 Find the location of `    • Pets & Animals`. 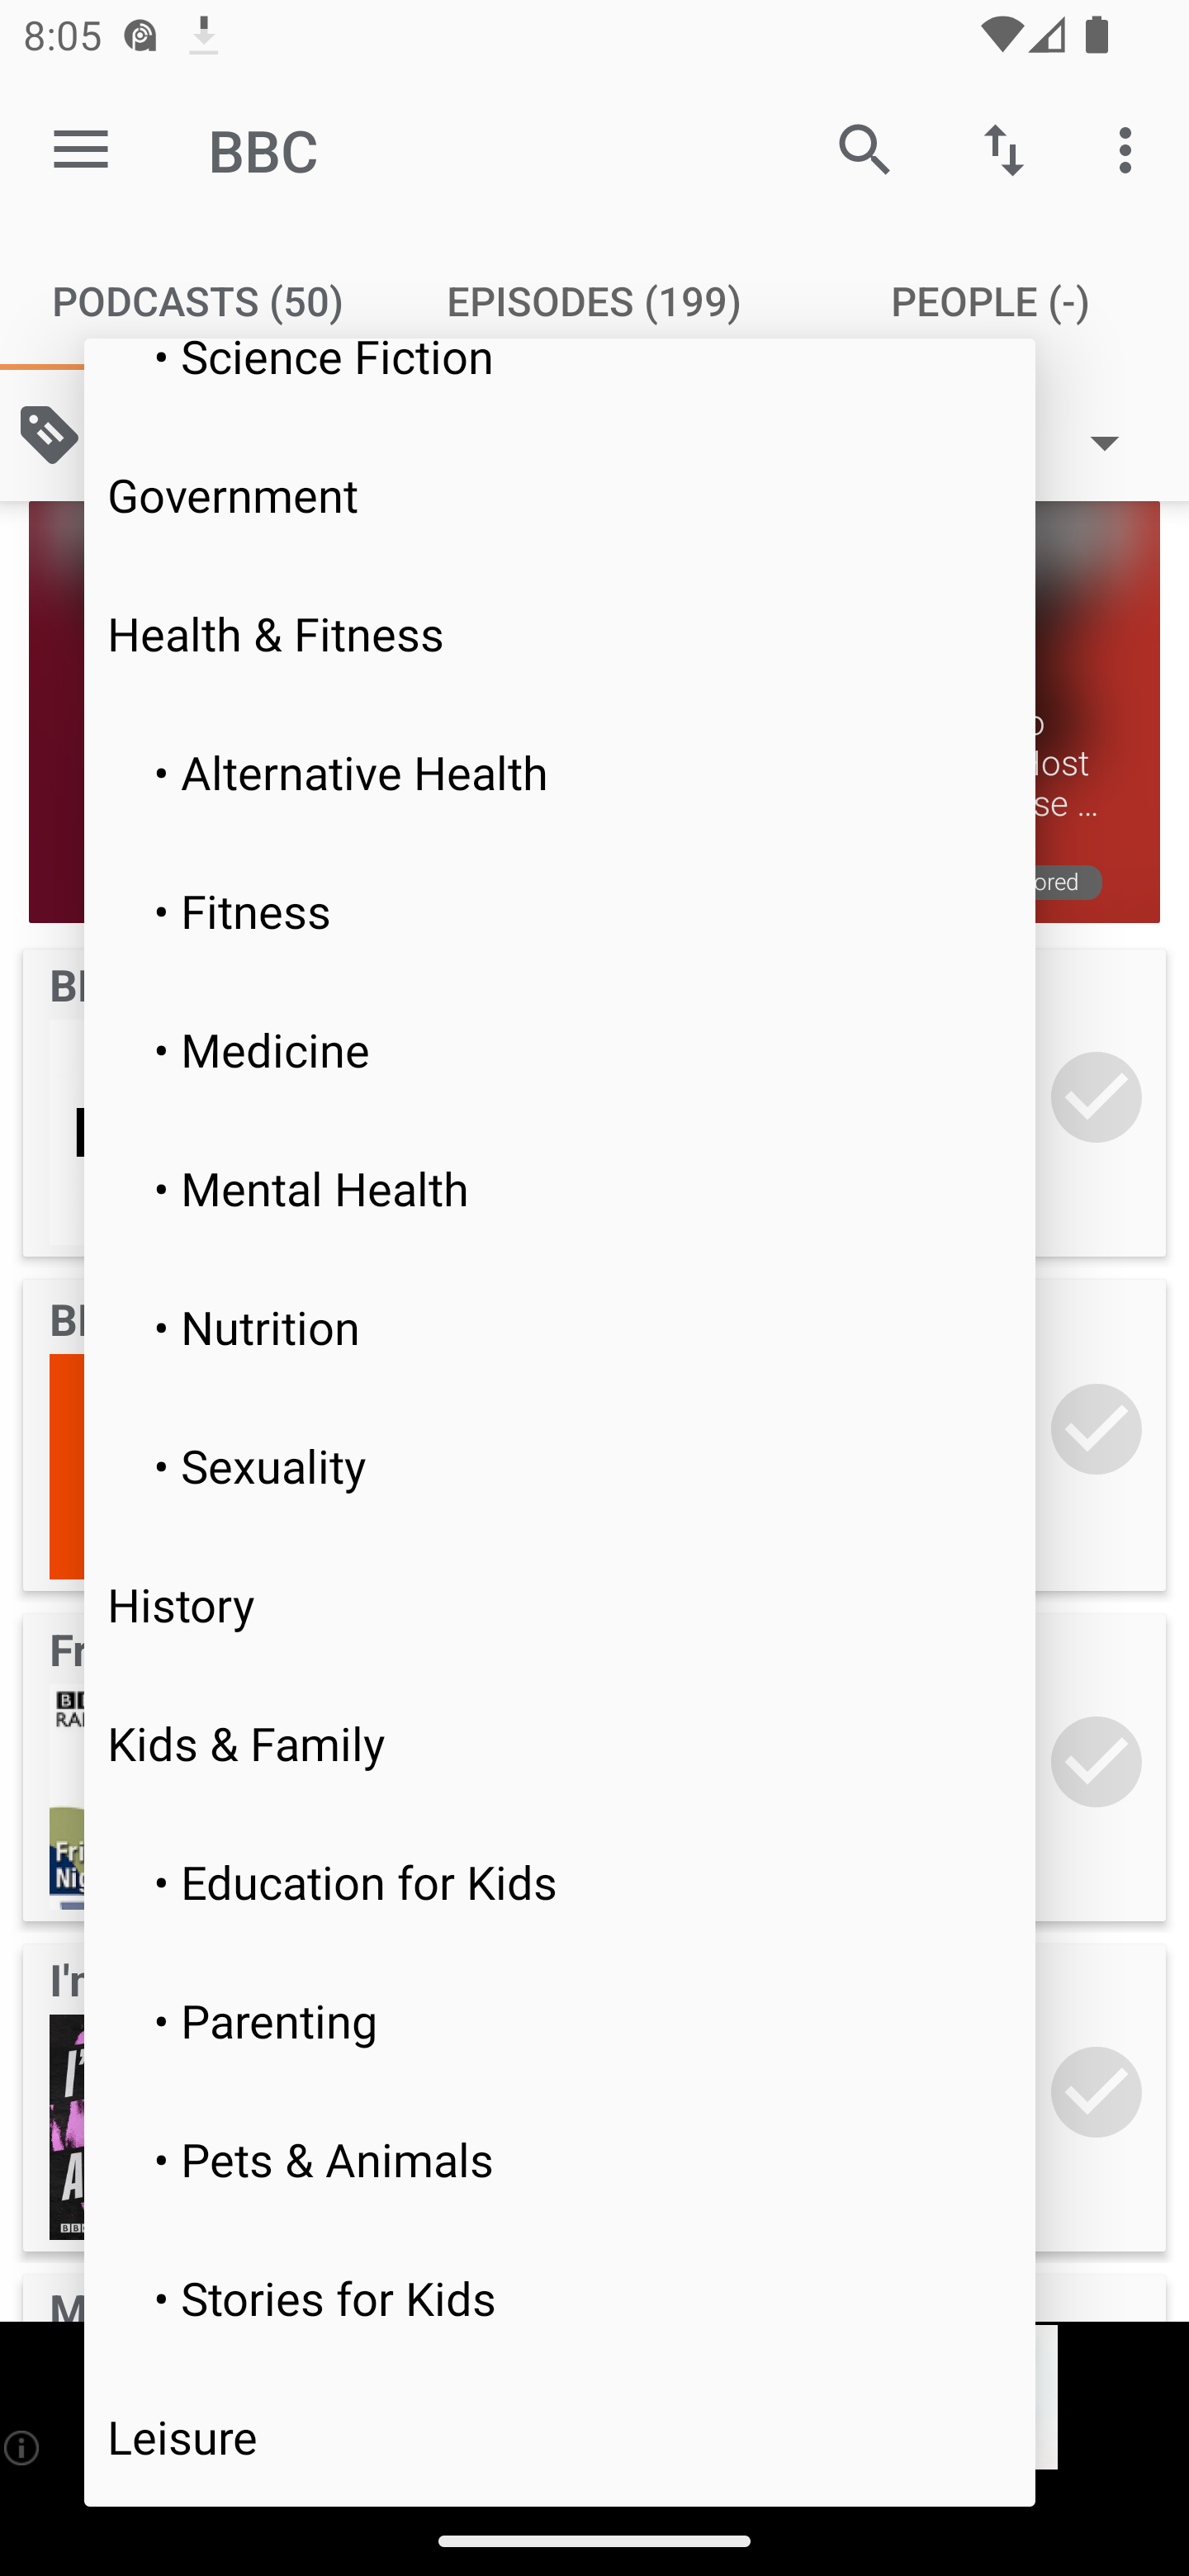

    • Pets & Animals is located at coordinates (560, 2158).